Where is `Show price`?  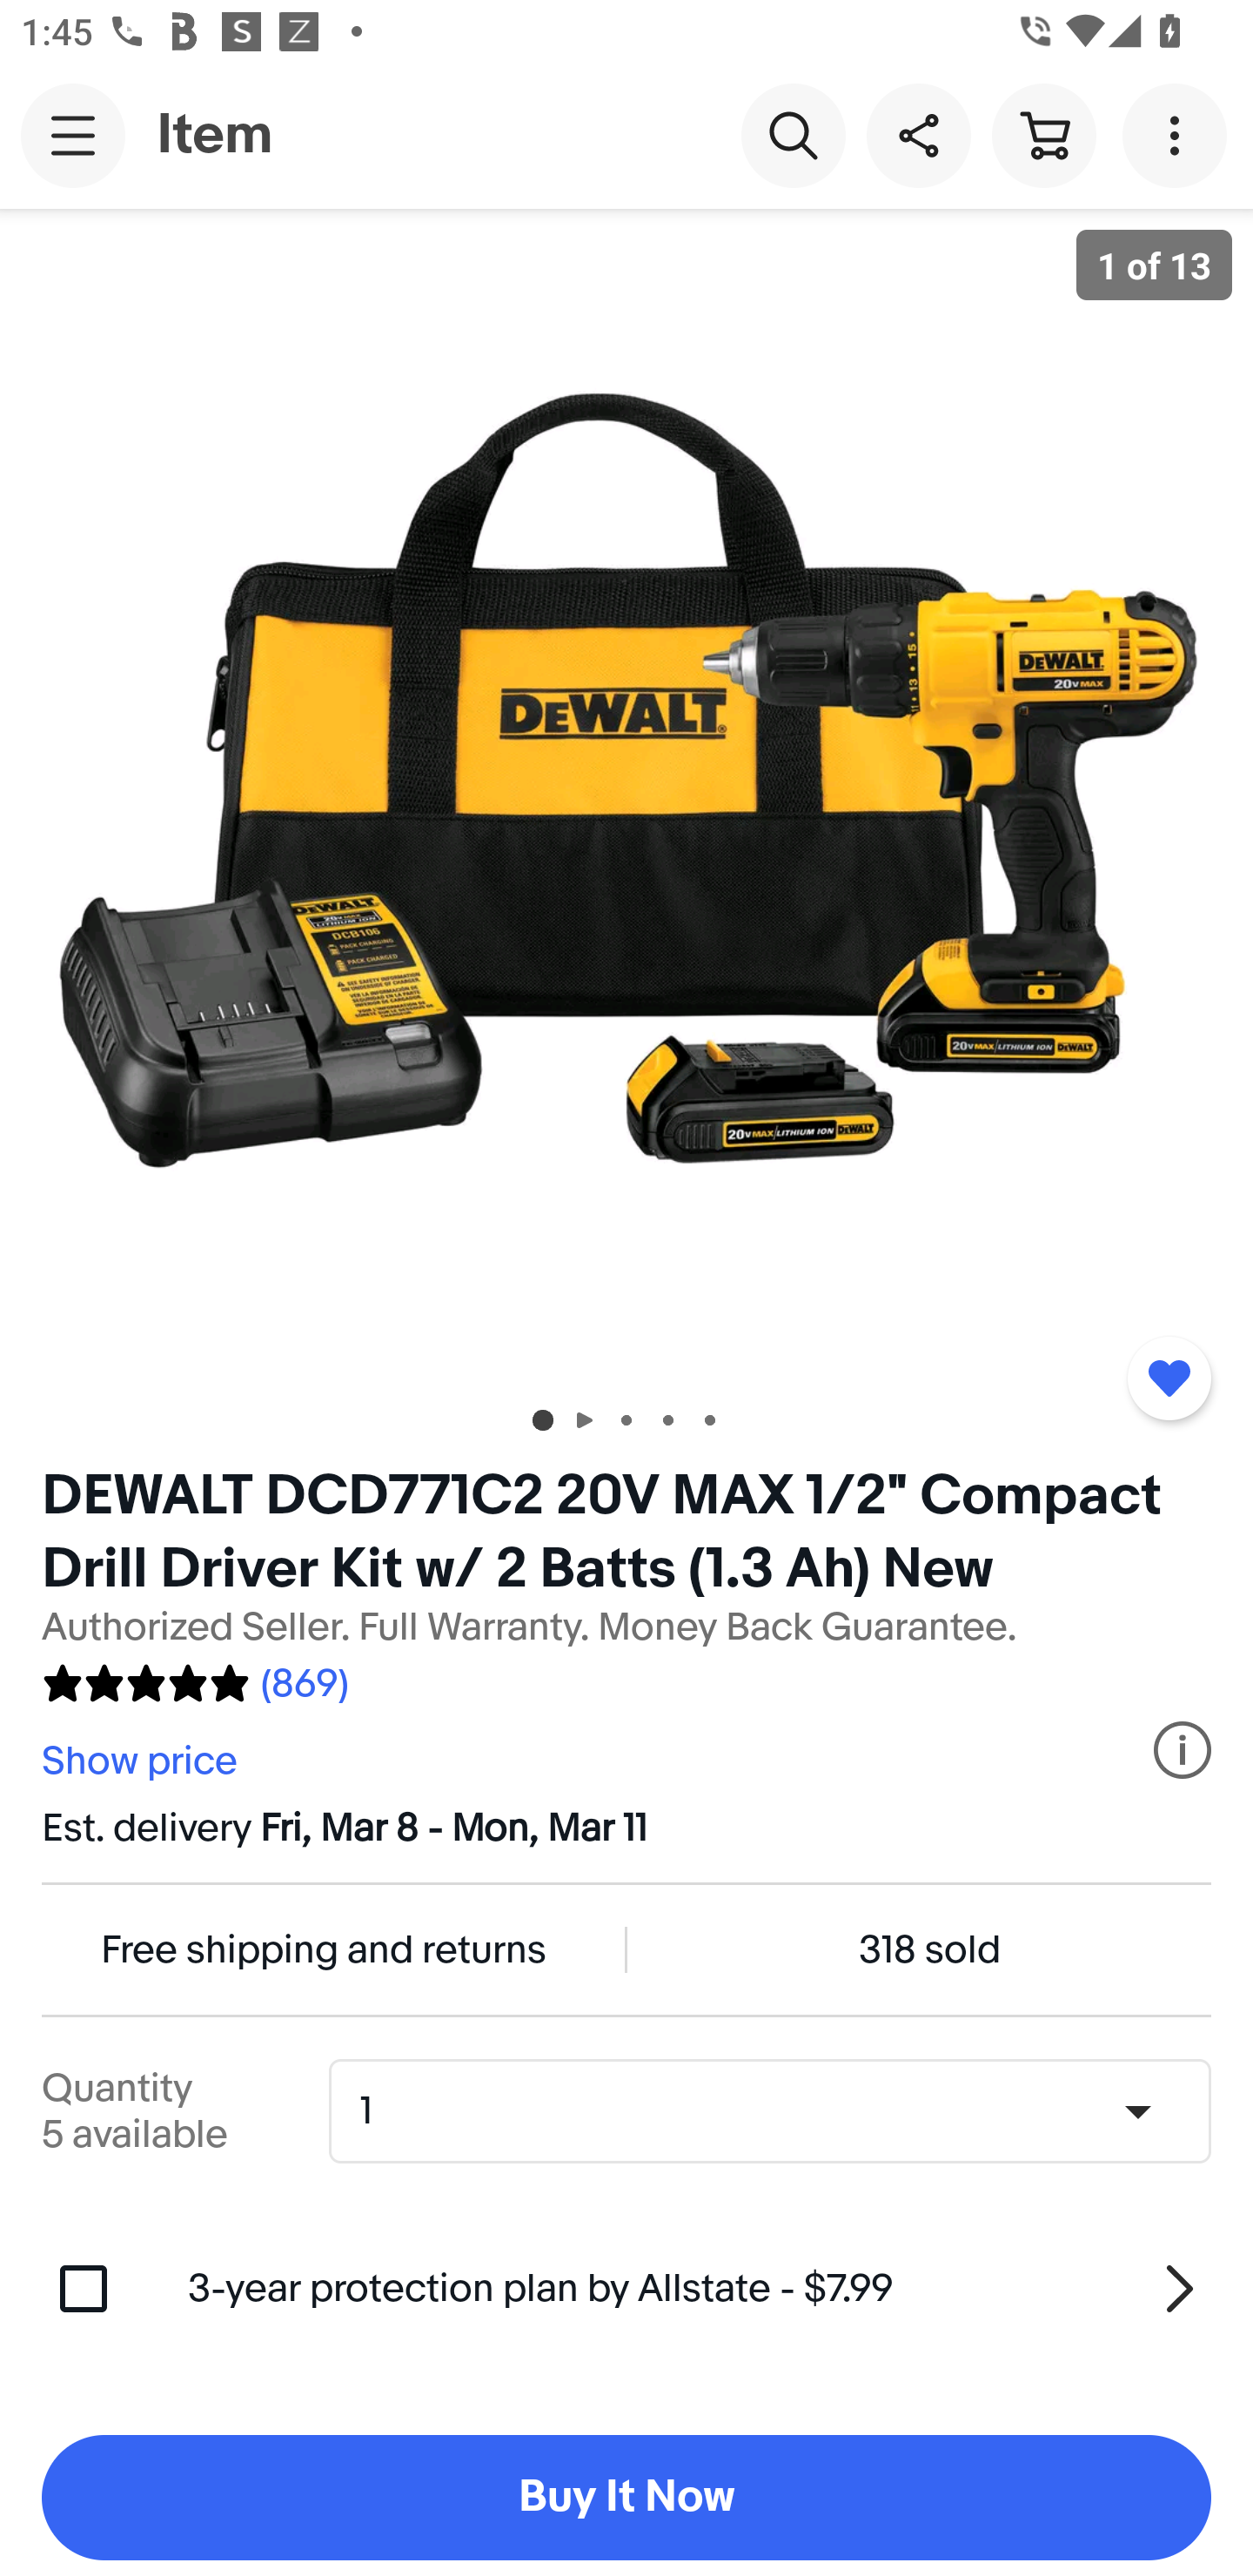
Show price is located at coordinates (143, 1761).